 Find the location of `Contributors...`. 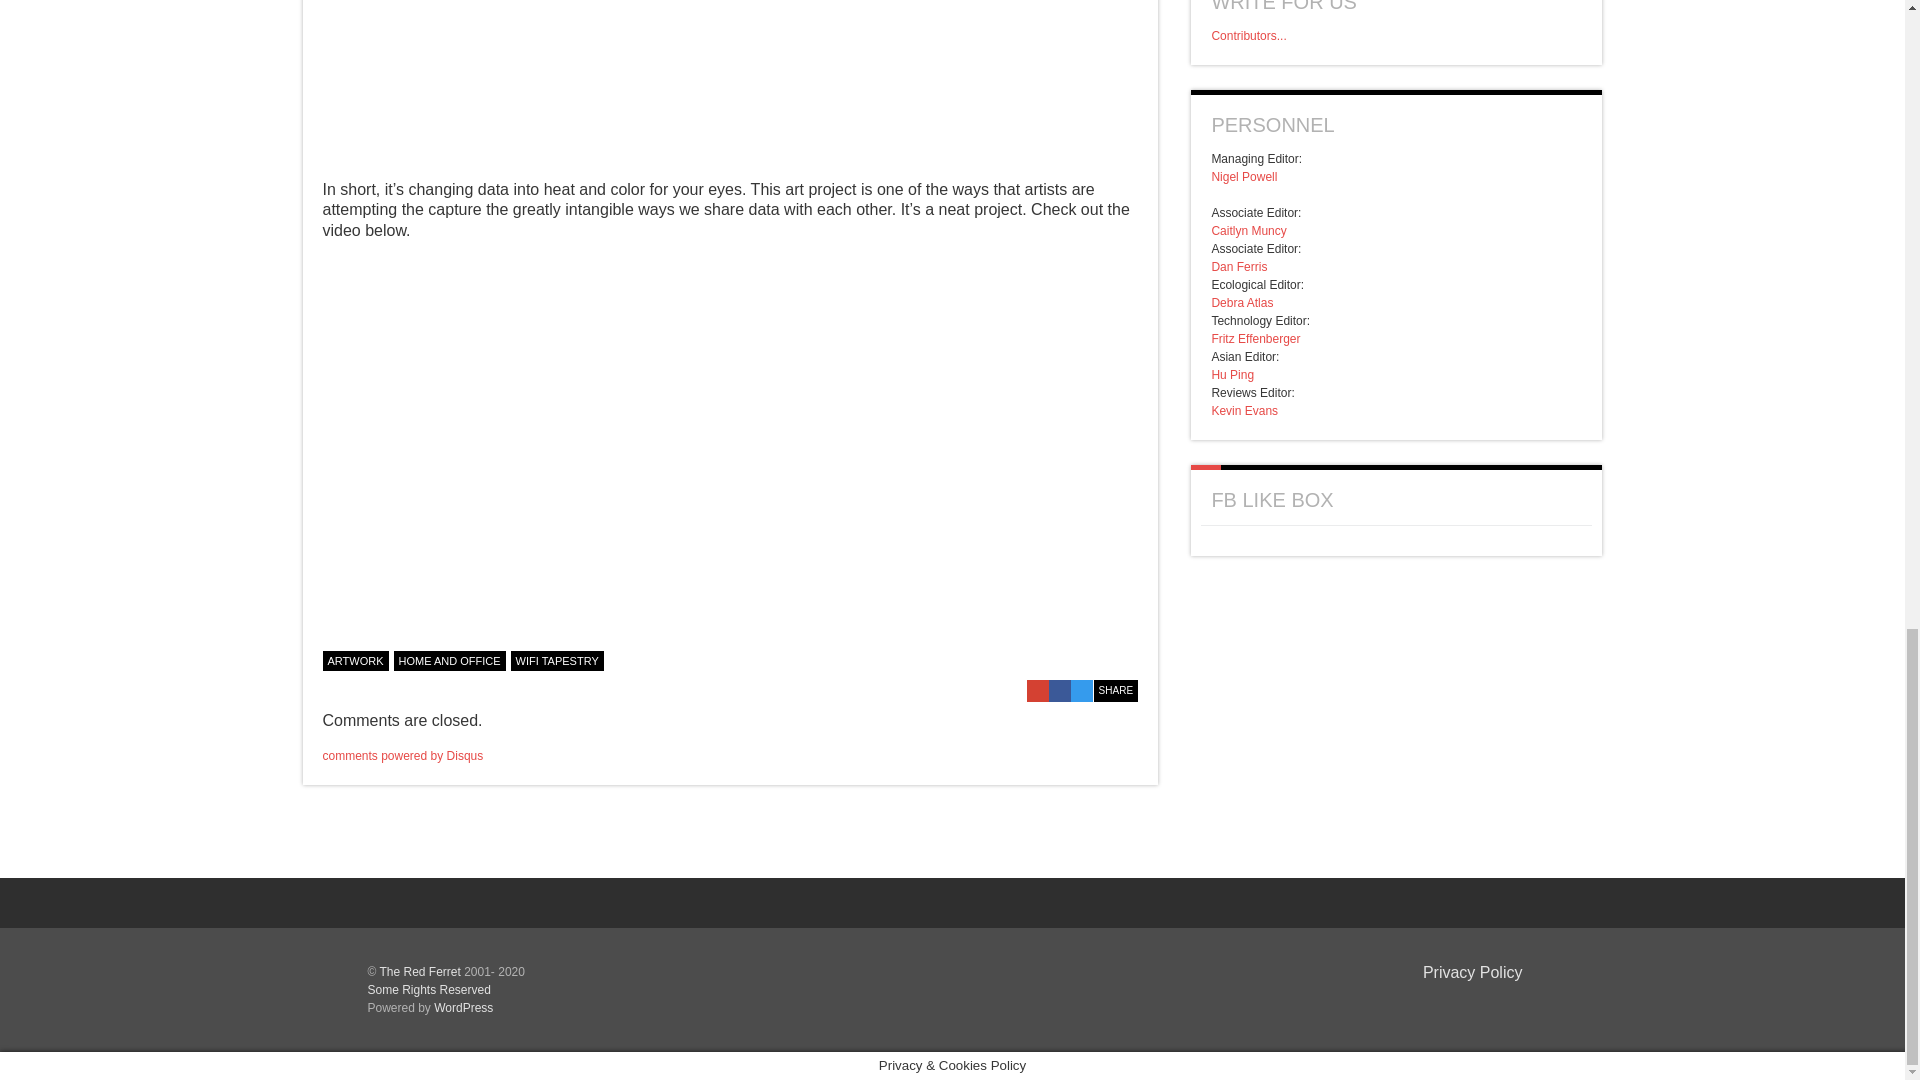

Contributors... is located at coordinates (1248, 36).